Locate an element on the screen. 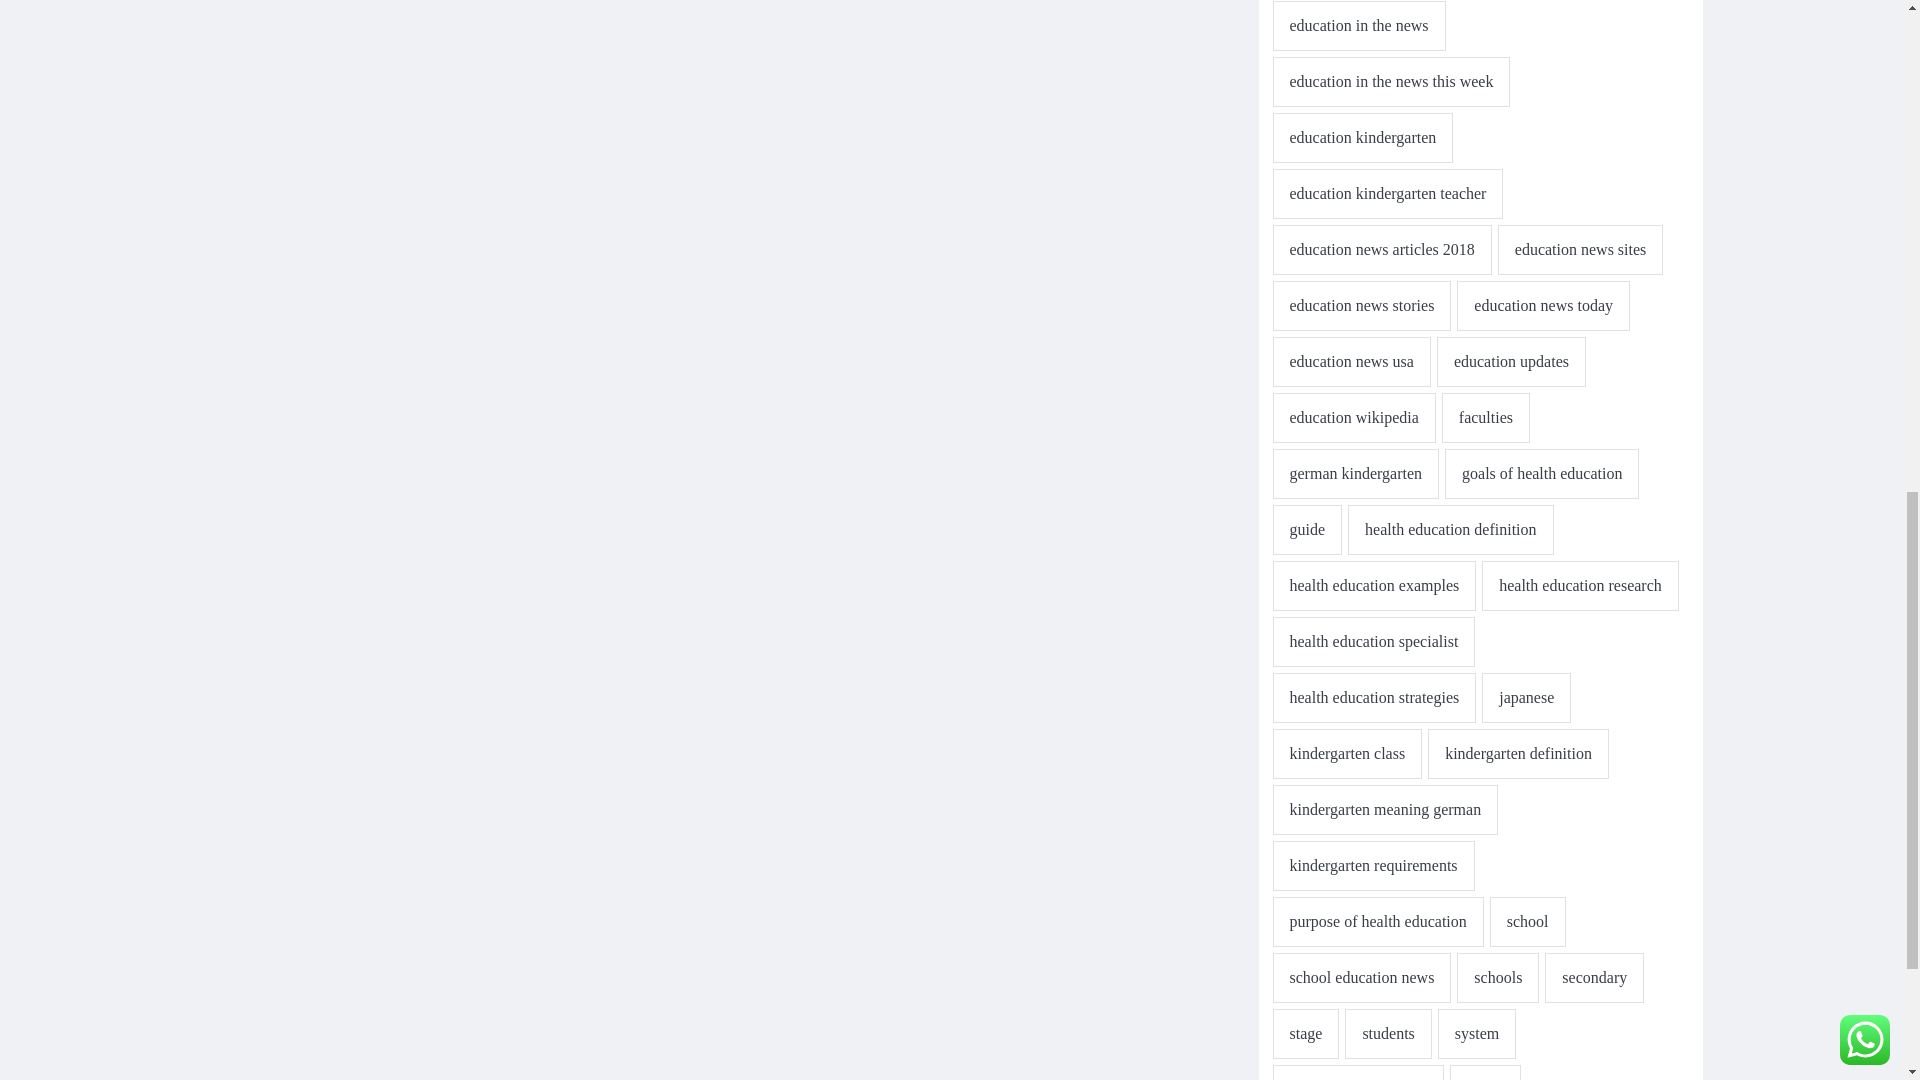  education kindergarten teacher is located at coordinates (1387, 194).